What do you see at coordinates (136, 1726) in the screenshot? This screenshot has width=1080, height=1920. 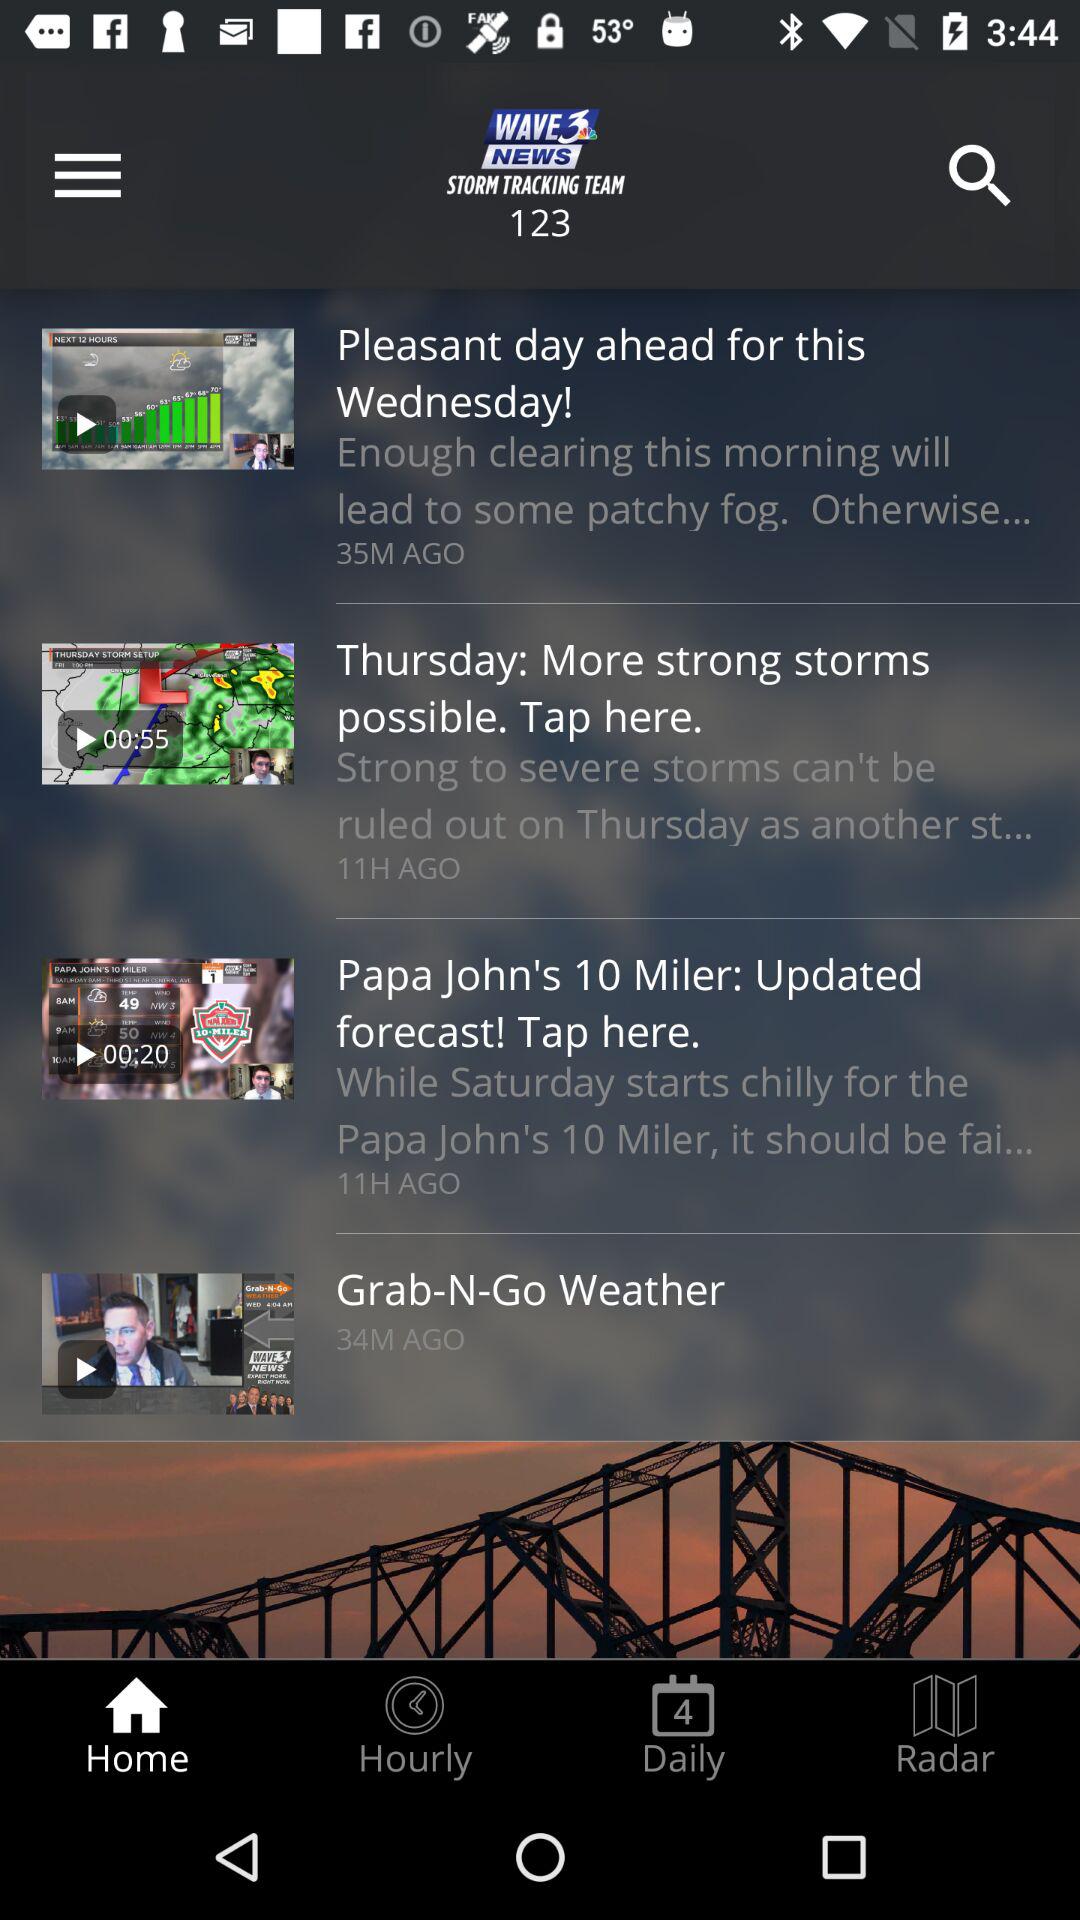 I see `open the item next to the hourly` at bounding box center [136, 1726].